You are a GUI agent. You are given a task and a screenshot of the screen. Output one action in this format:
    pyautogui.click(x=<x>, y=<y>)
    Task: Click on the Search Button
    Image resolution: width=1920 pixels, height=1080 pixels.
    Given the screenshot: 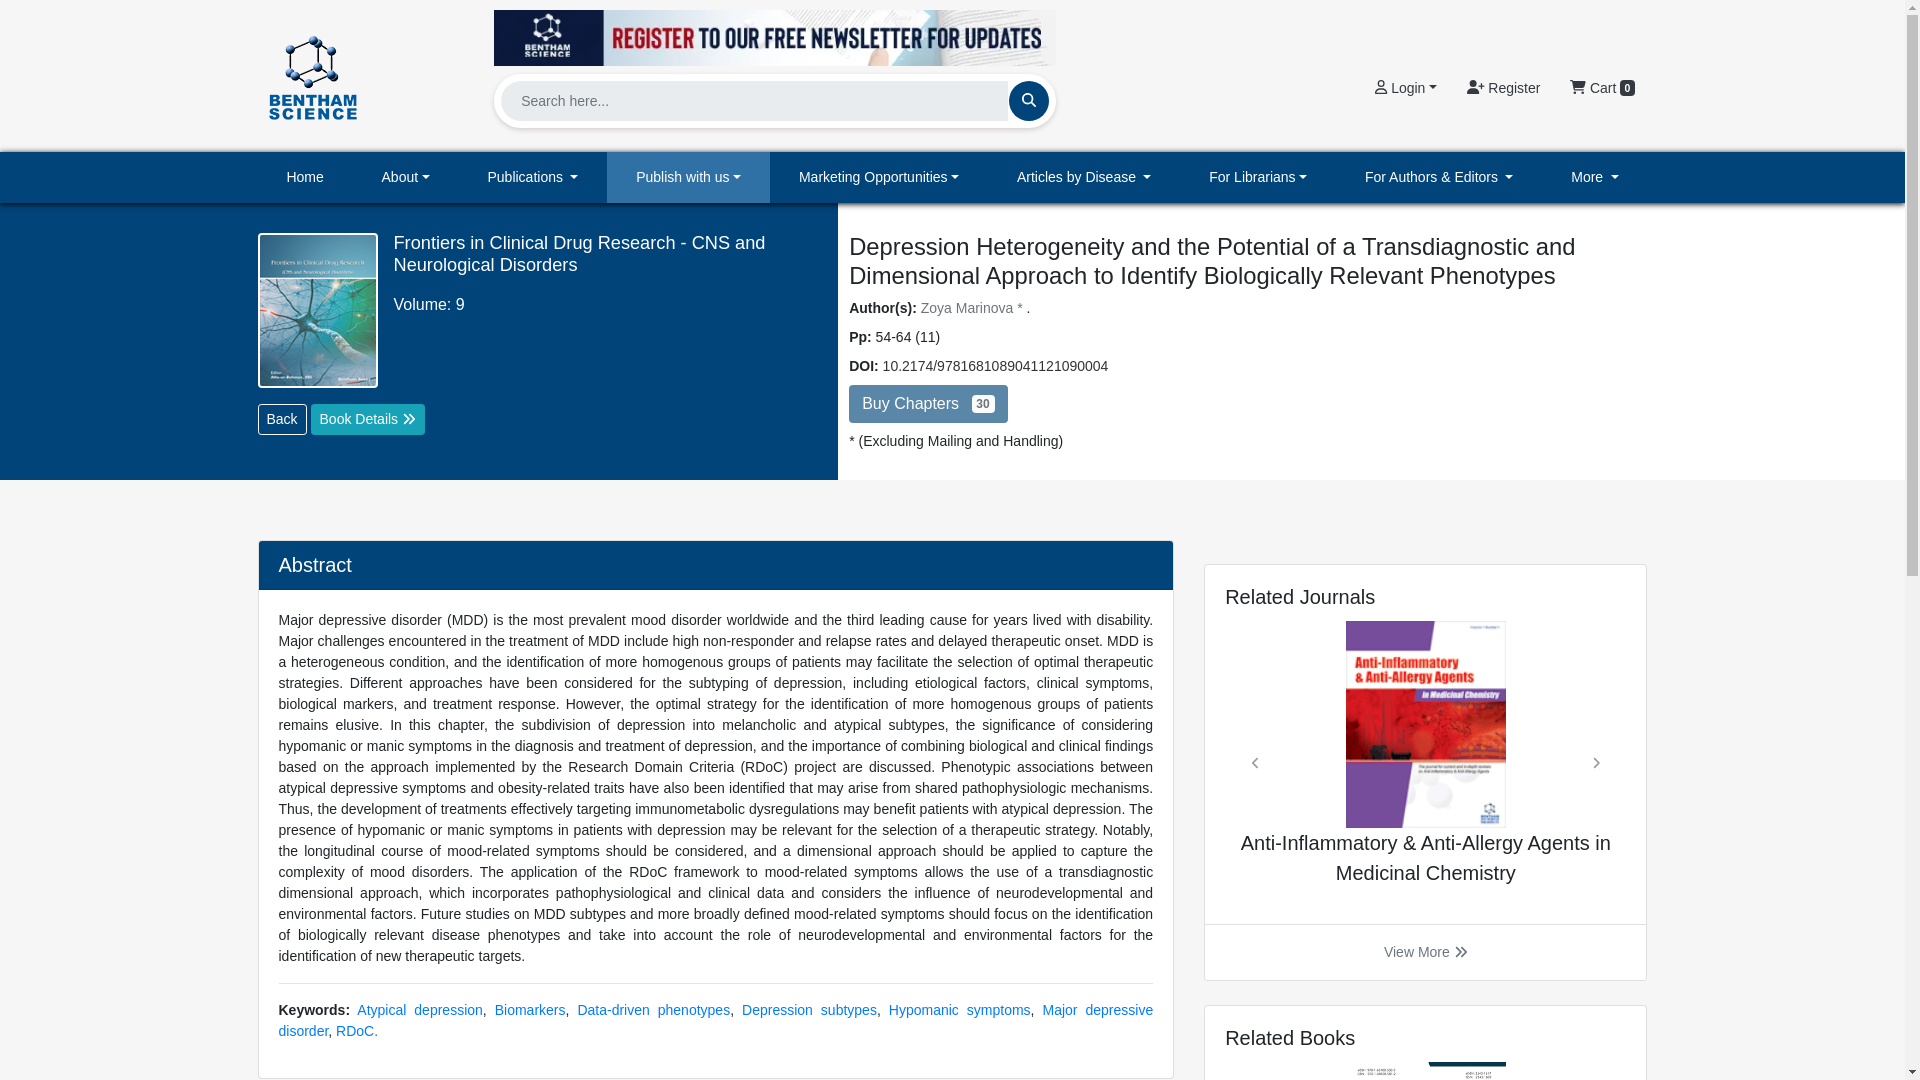 What is the action you would take?
    pyautogui.click(x=1028, y=100)
    